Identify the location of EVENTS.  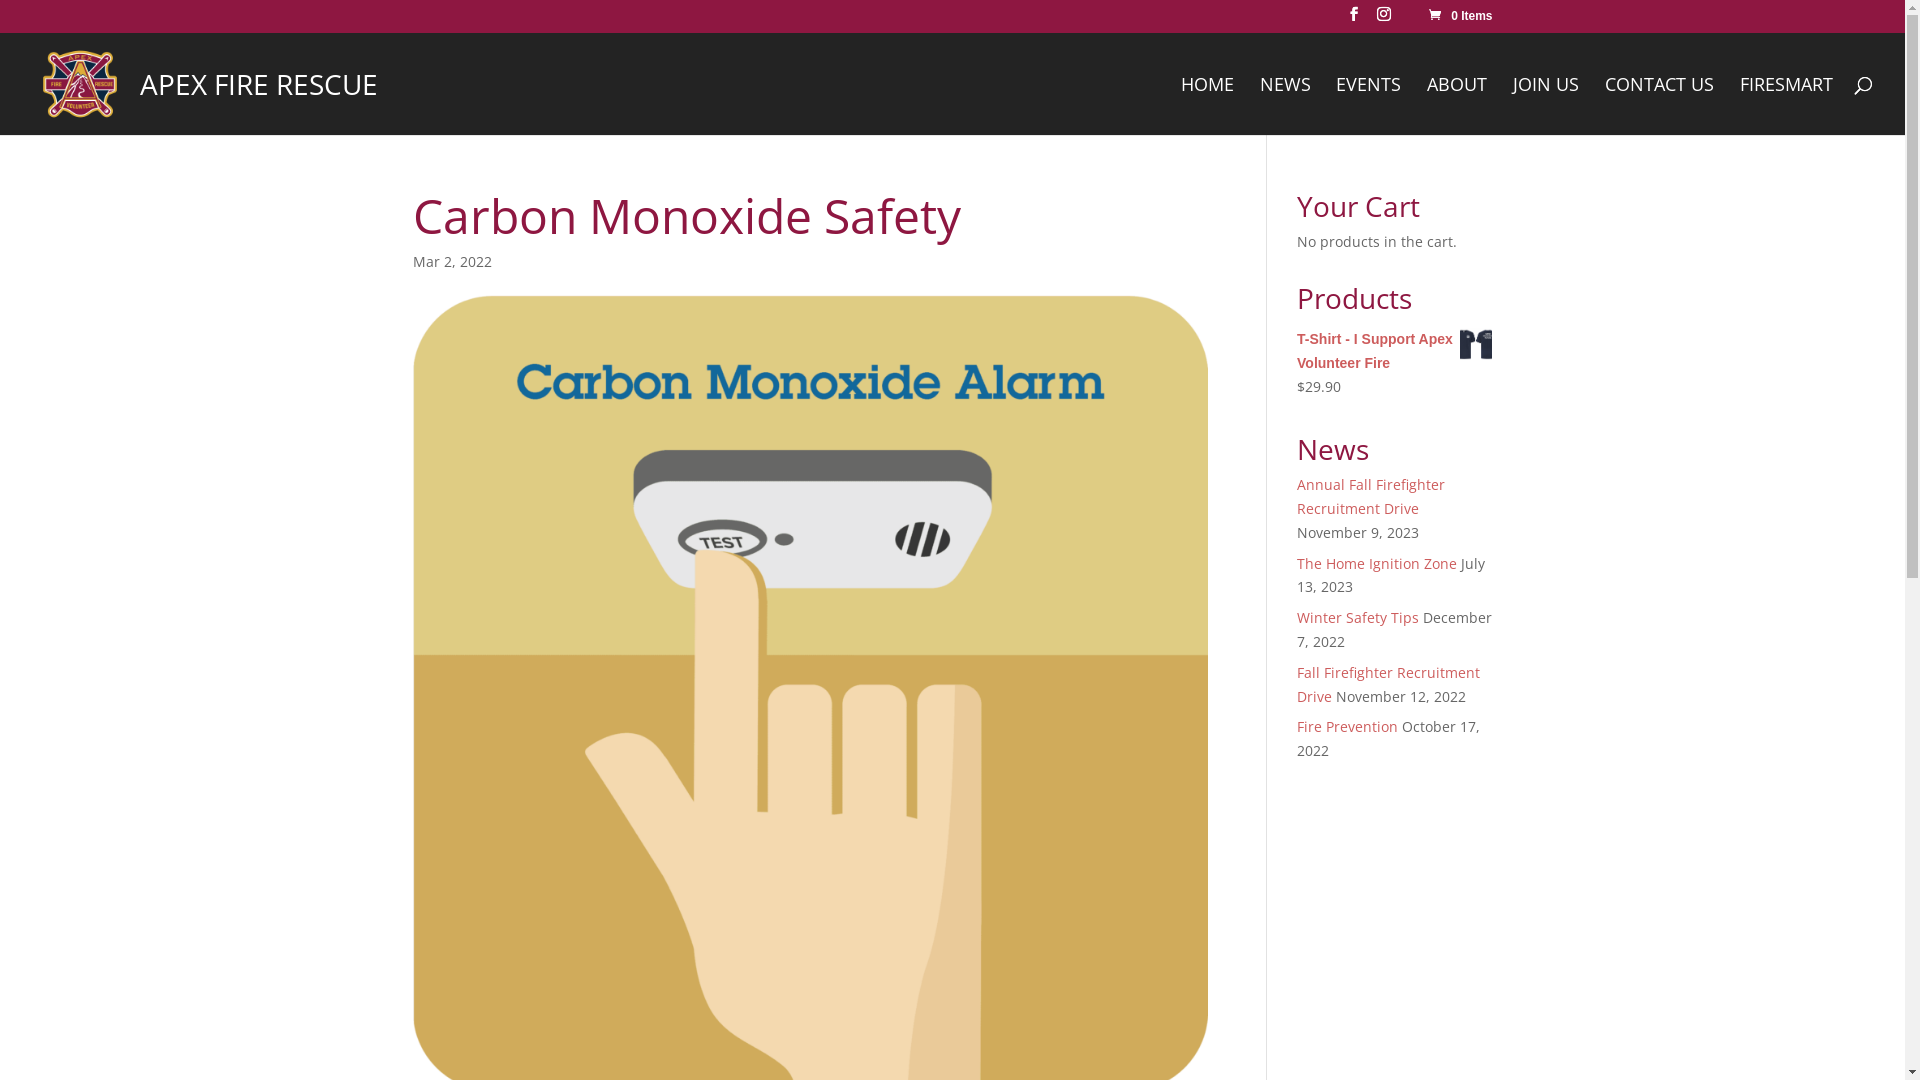
(1368, 105).